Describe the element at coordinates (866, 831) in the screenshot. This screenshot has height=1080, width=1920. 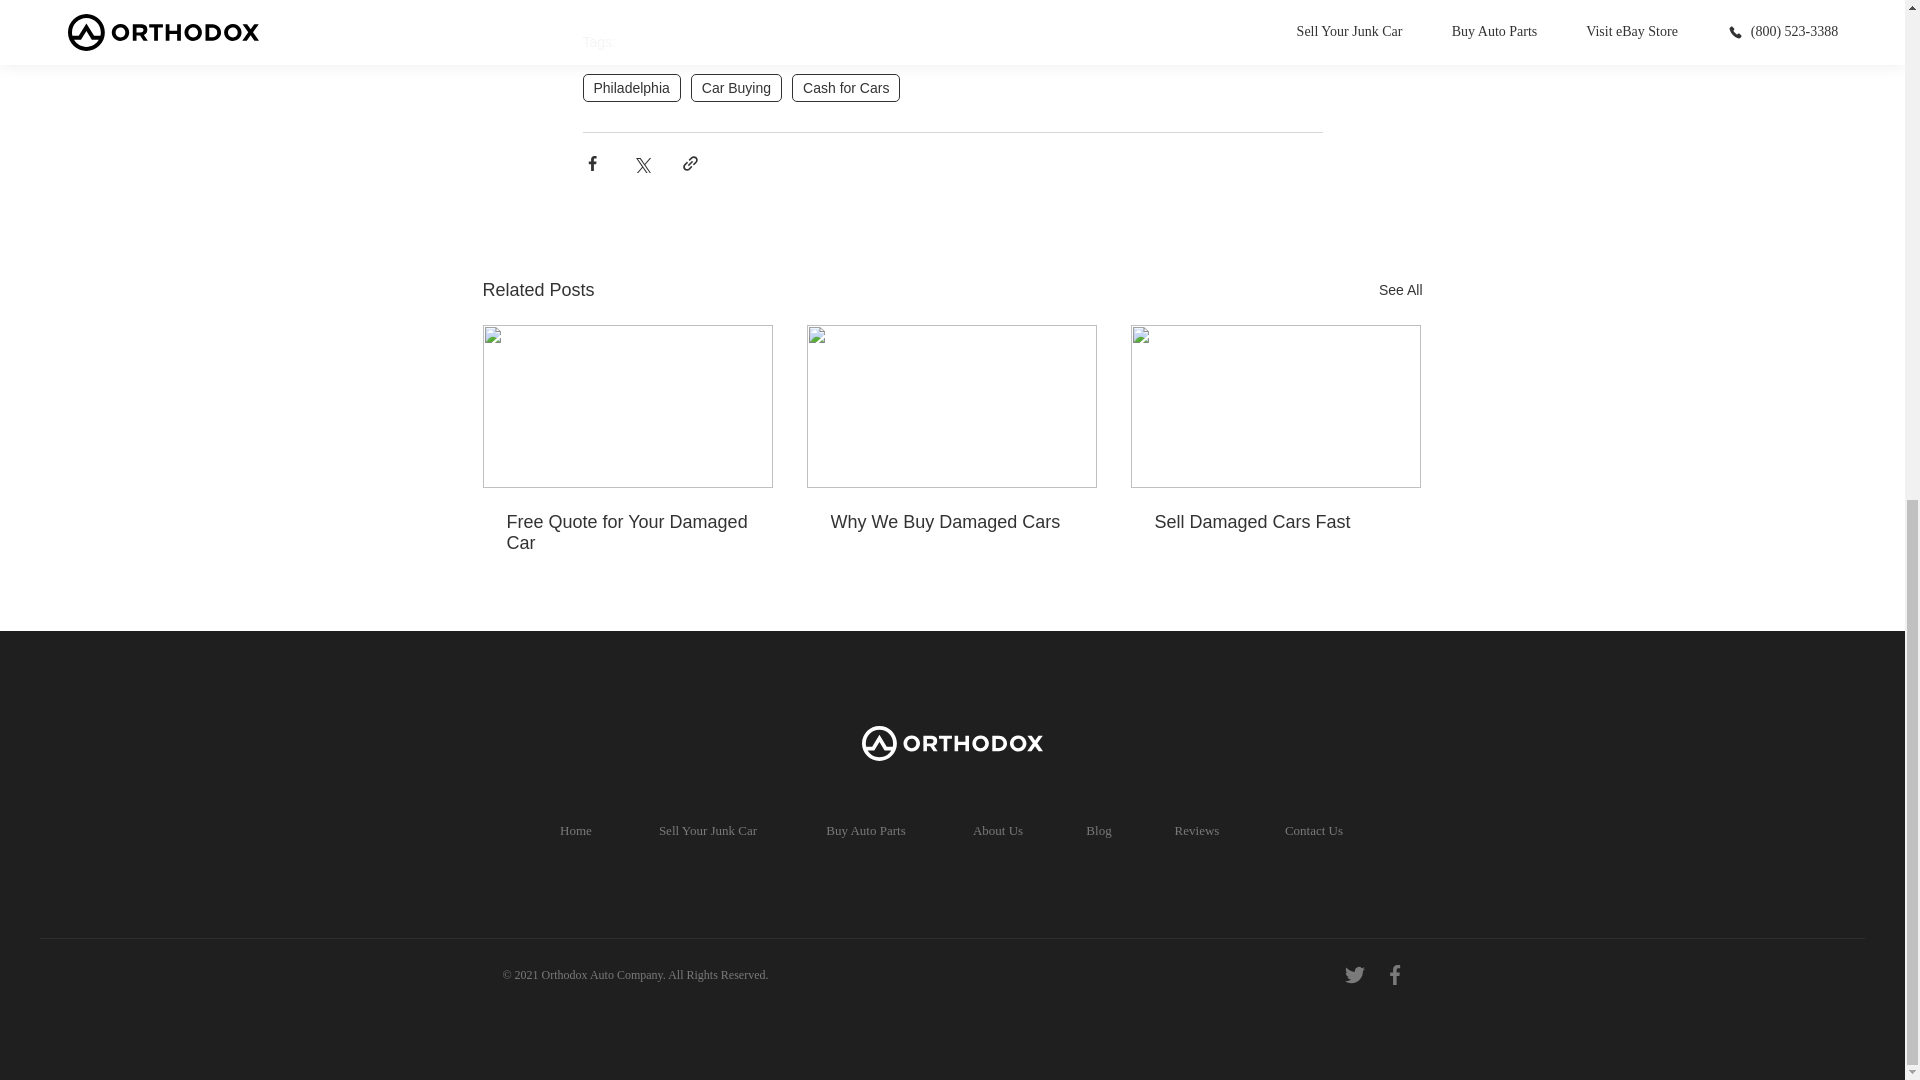
I see `Buy Auto Parts` at that location.